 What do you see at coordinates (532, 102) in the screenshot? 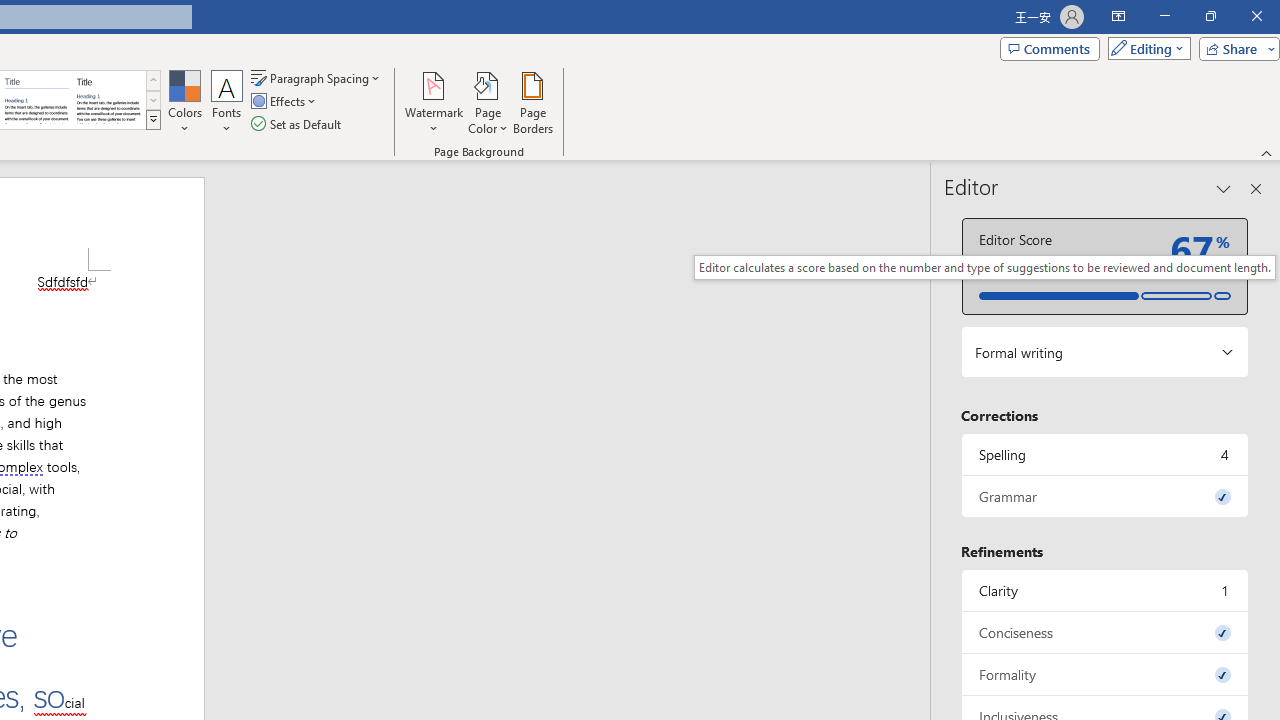
I see `Page Borders...` at bounding box center [532, 102].